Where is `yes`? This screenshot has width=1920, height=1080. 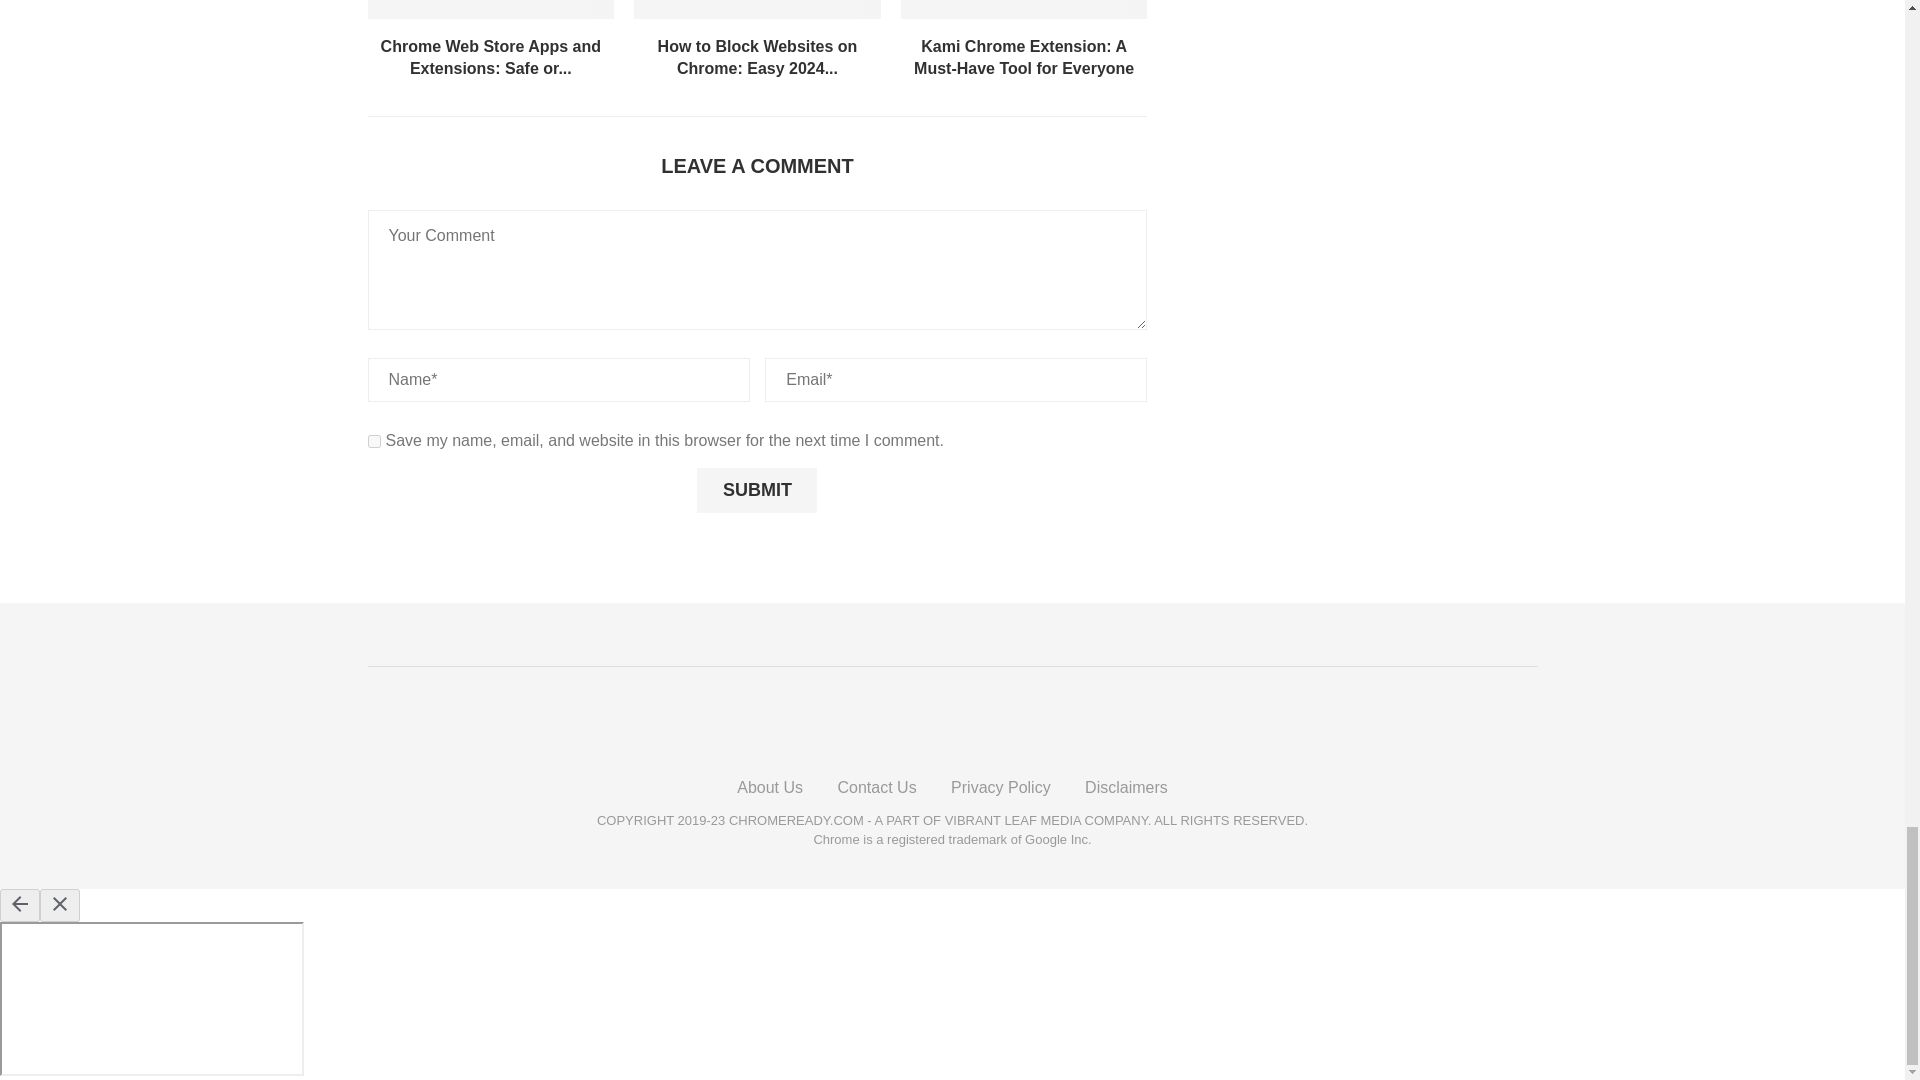 yes is located at coordinates (374, 442).